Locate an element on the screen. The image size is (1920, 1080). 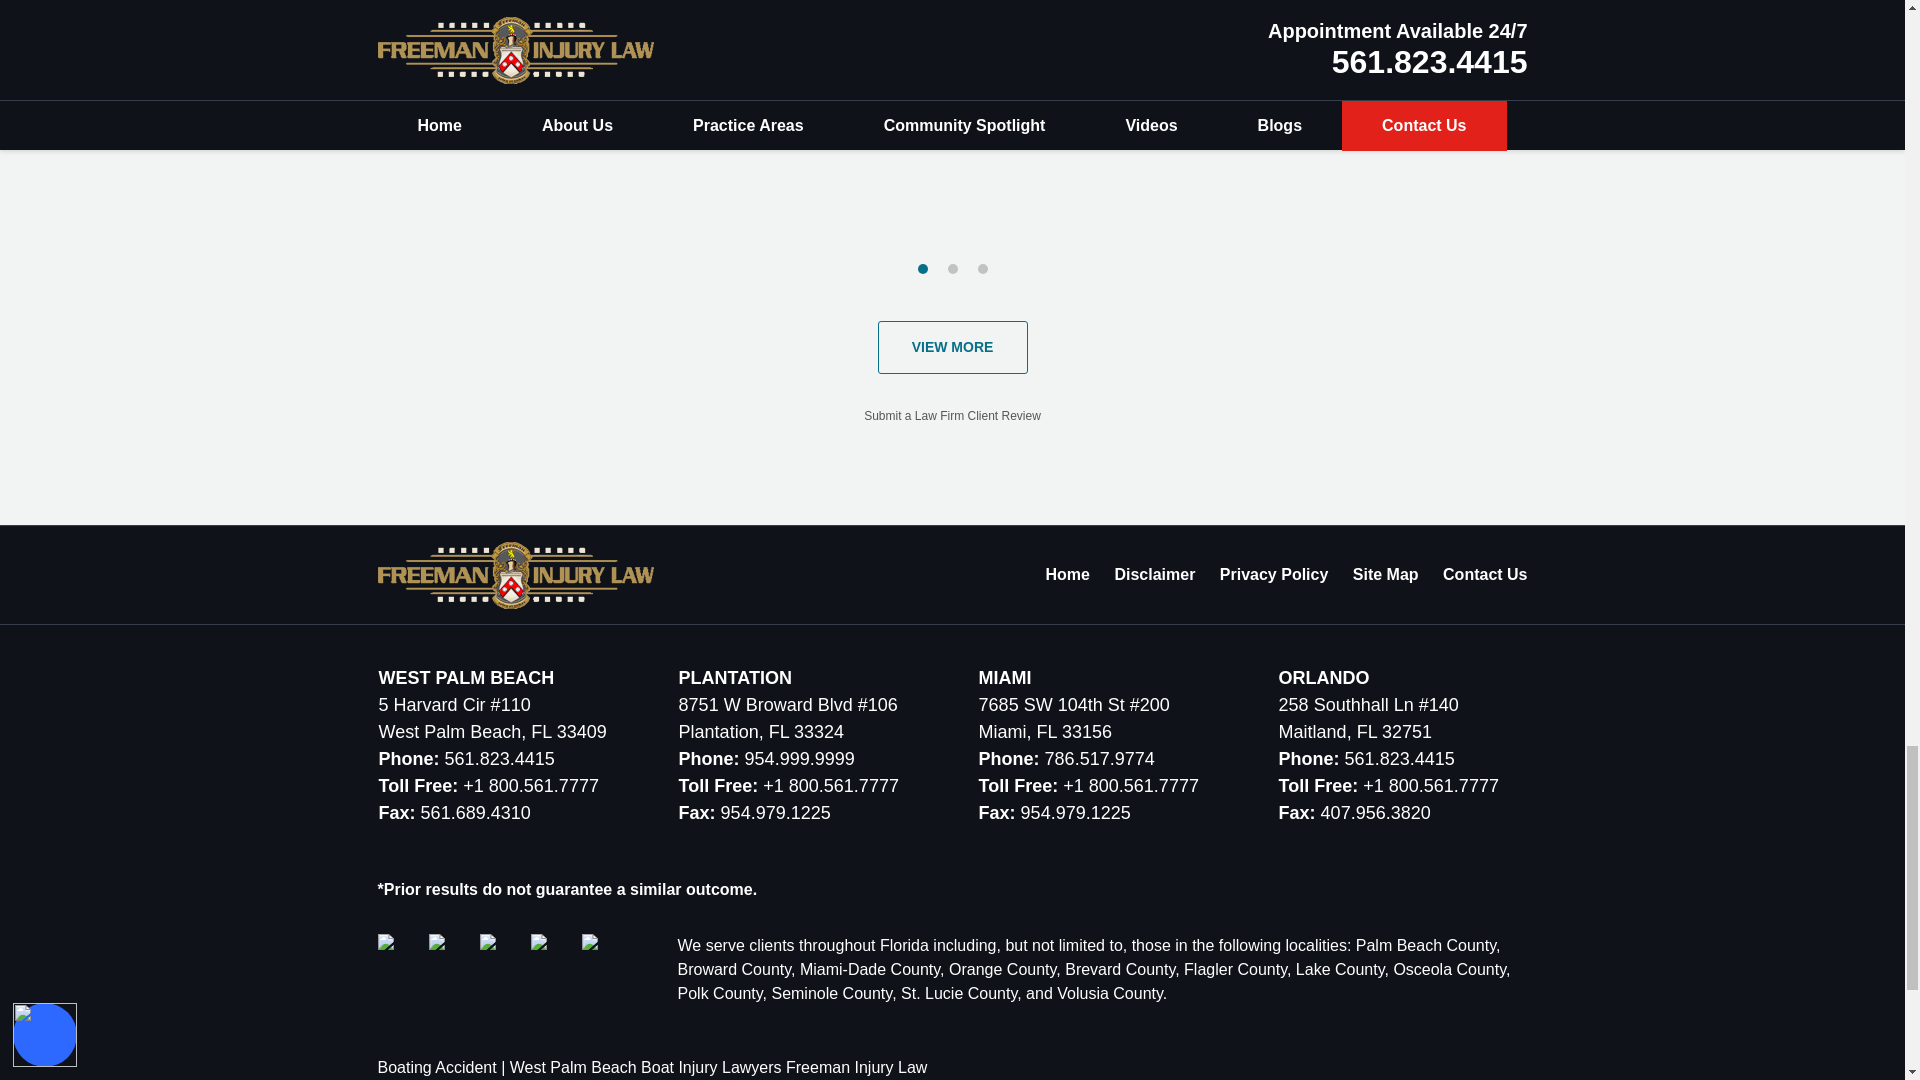
Instagram is located at coordinates (604, 956).